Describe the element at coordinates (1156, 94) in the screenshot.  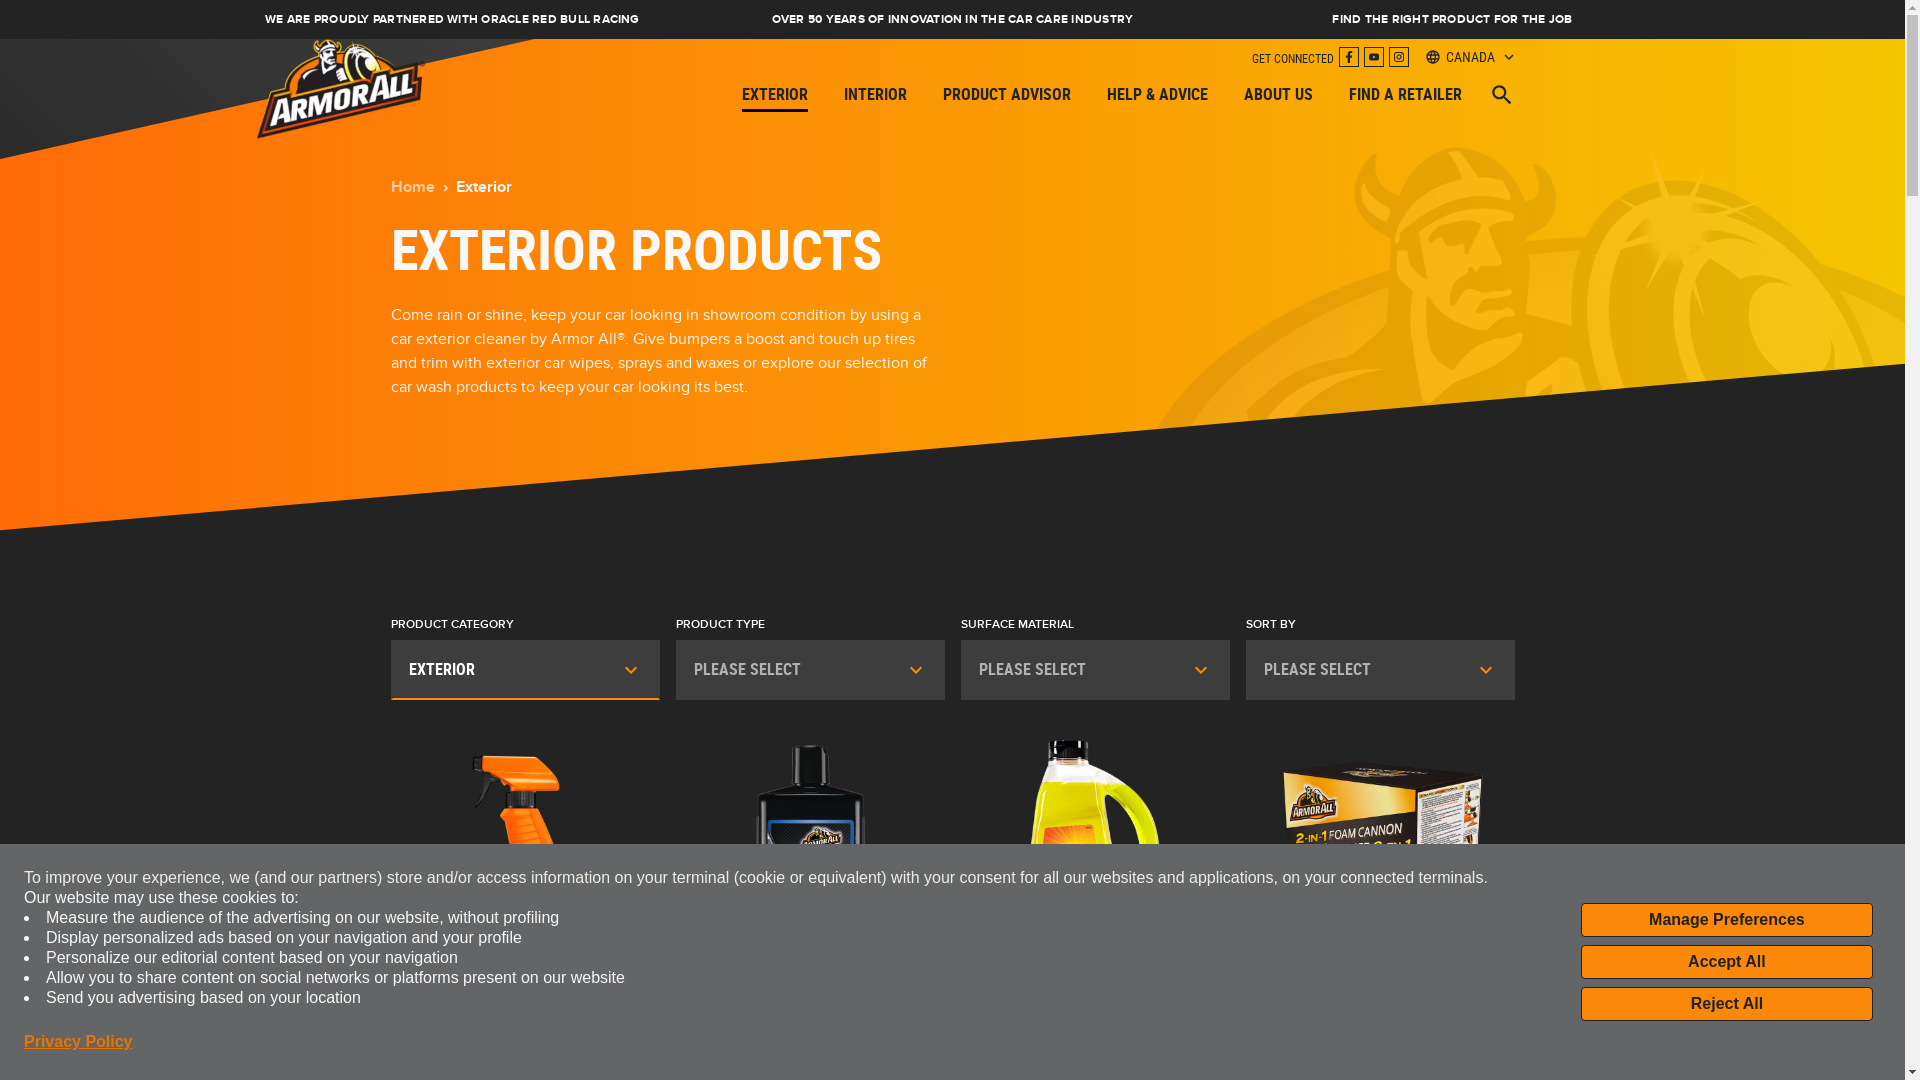
I see `HELP & ADVICE` at that location.